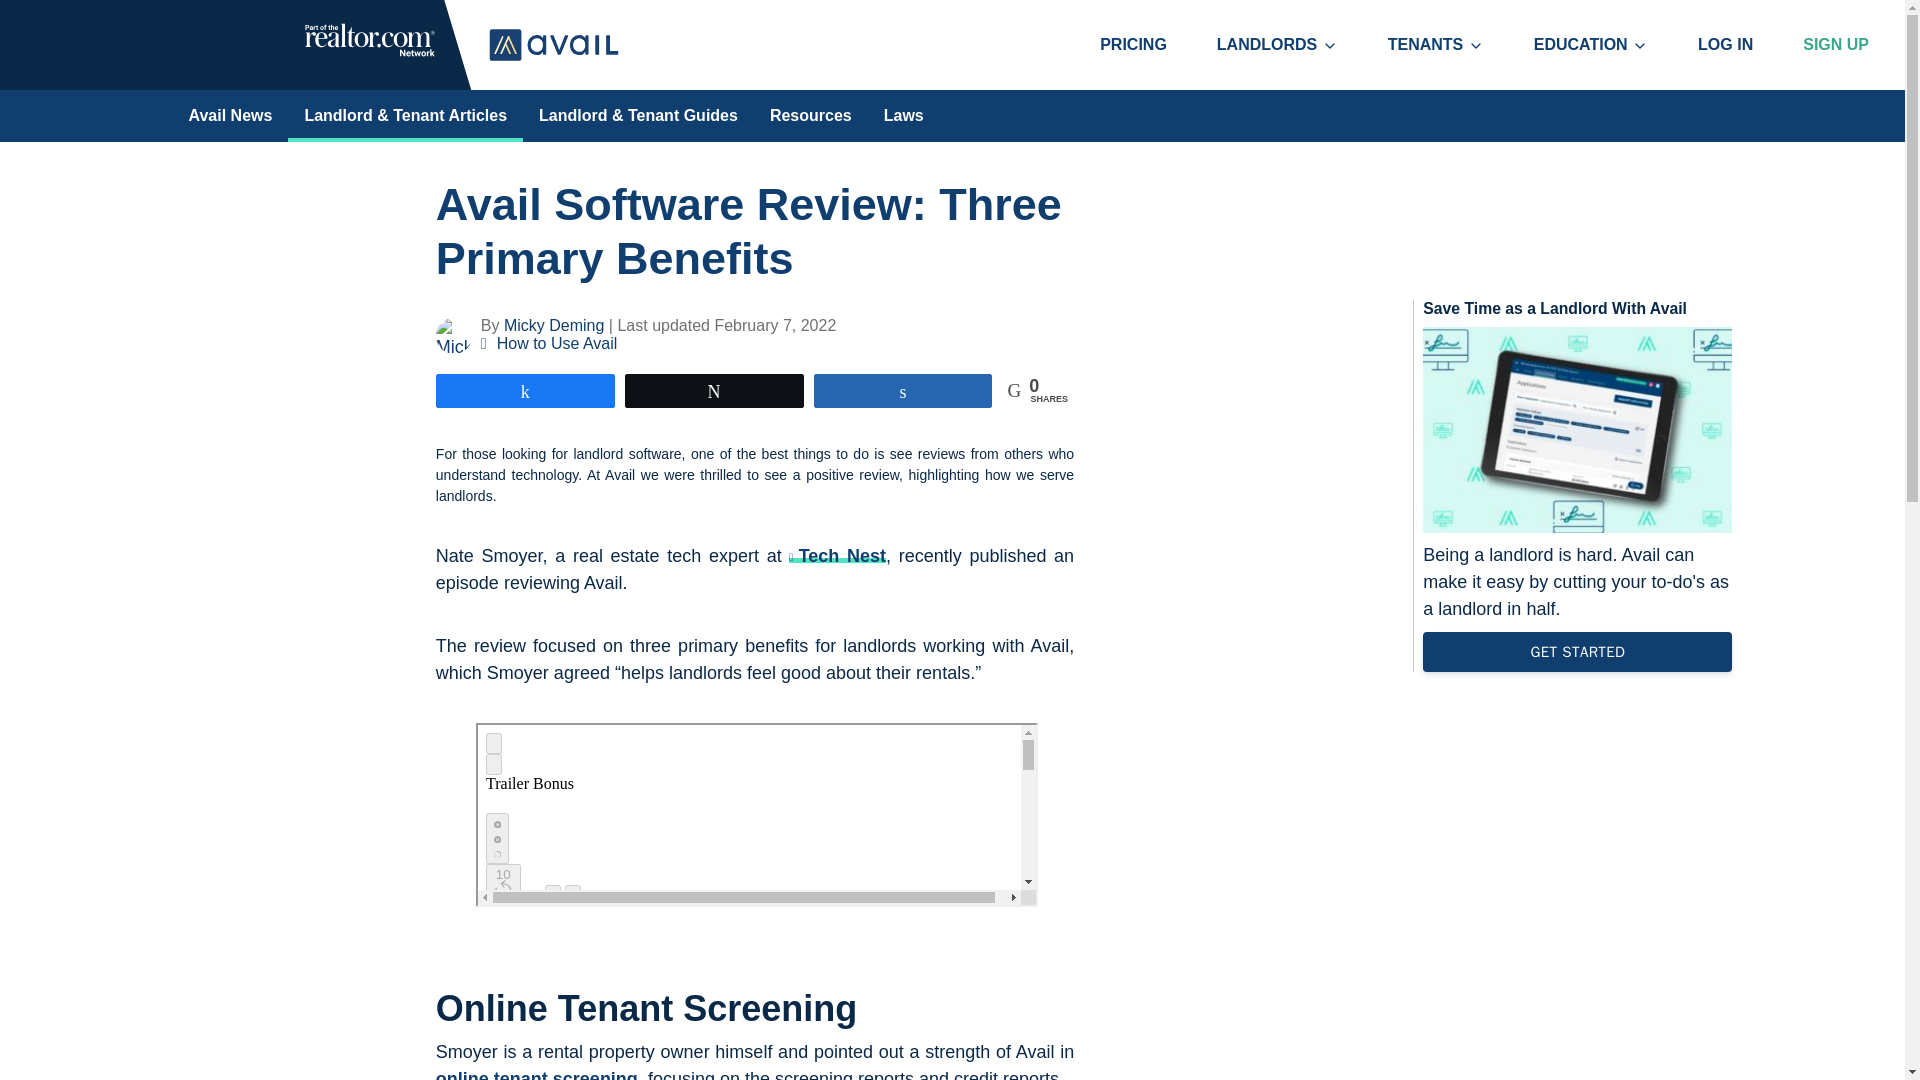  I want to click on Visit Avail home page, so click(554, 44).